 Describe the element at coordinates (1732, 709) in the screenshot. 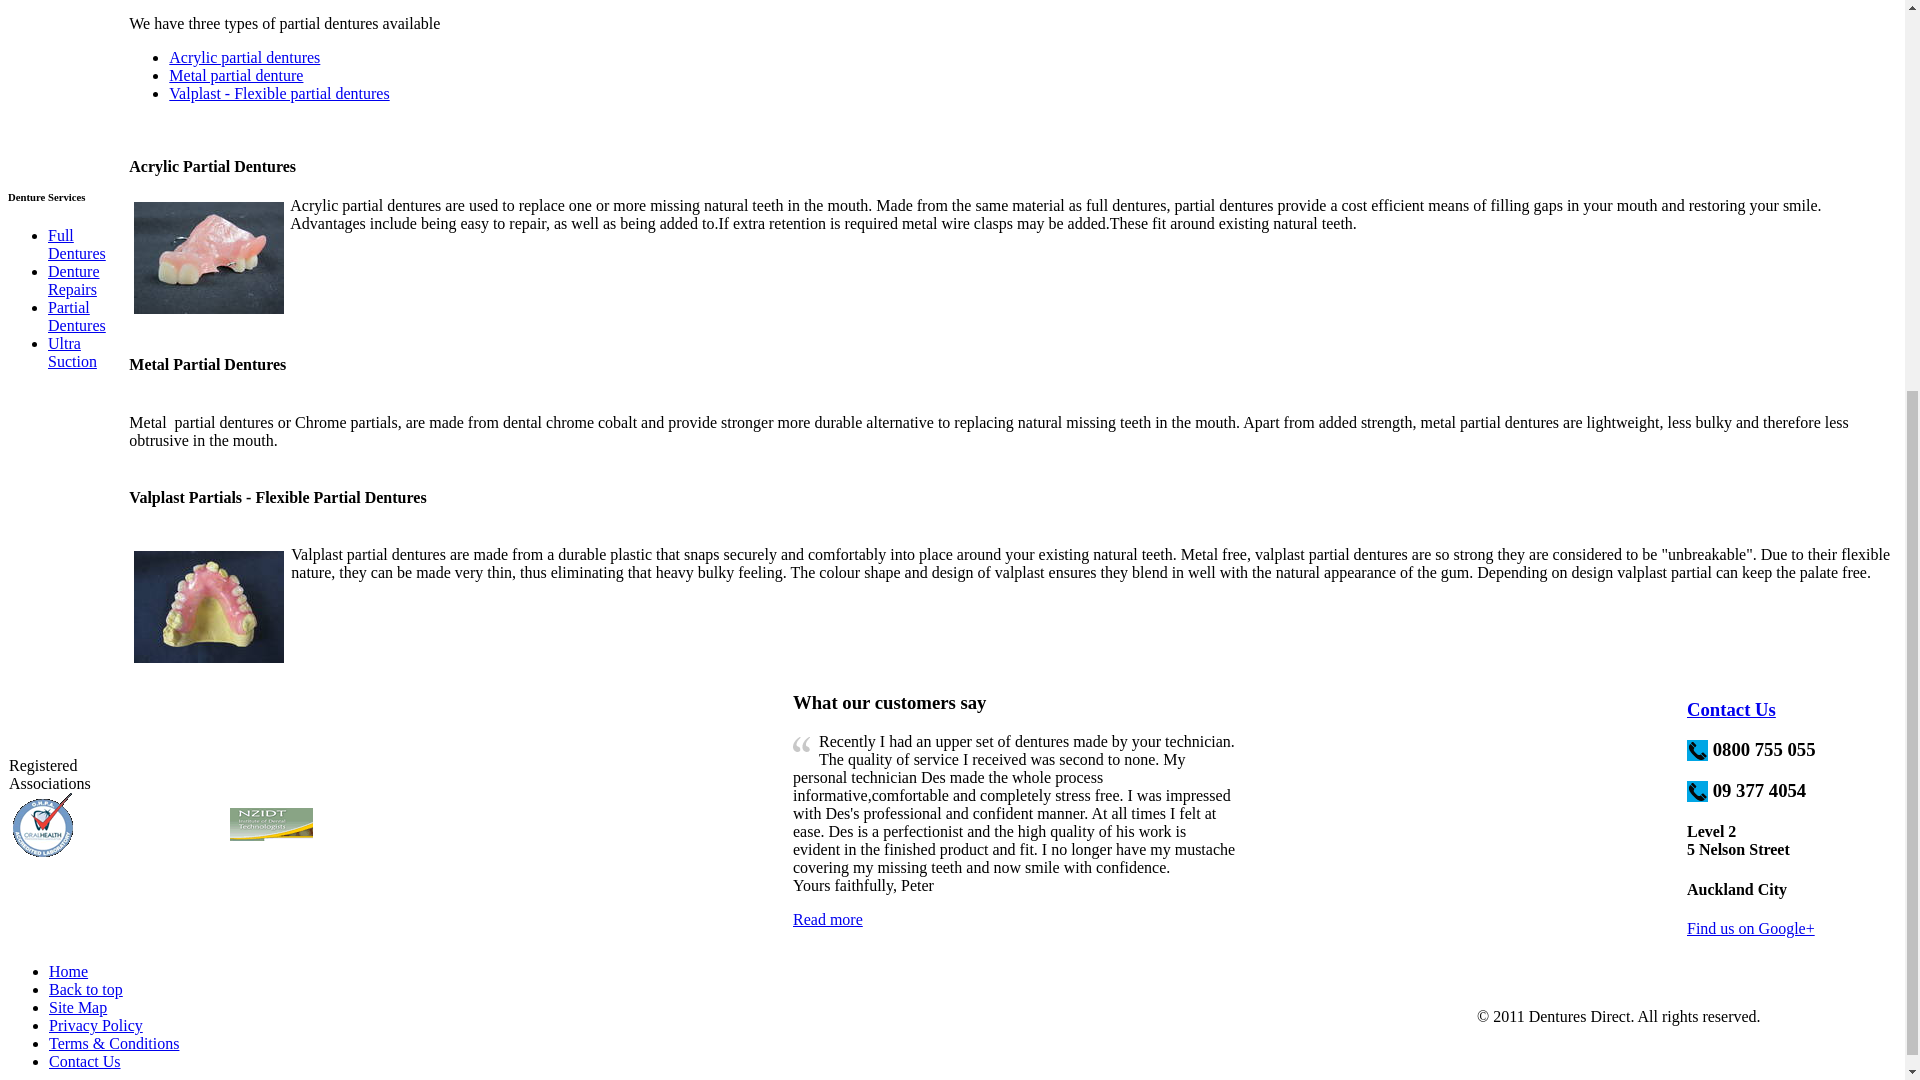

I see `Contact Us` at that location.